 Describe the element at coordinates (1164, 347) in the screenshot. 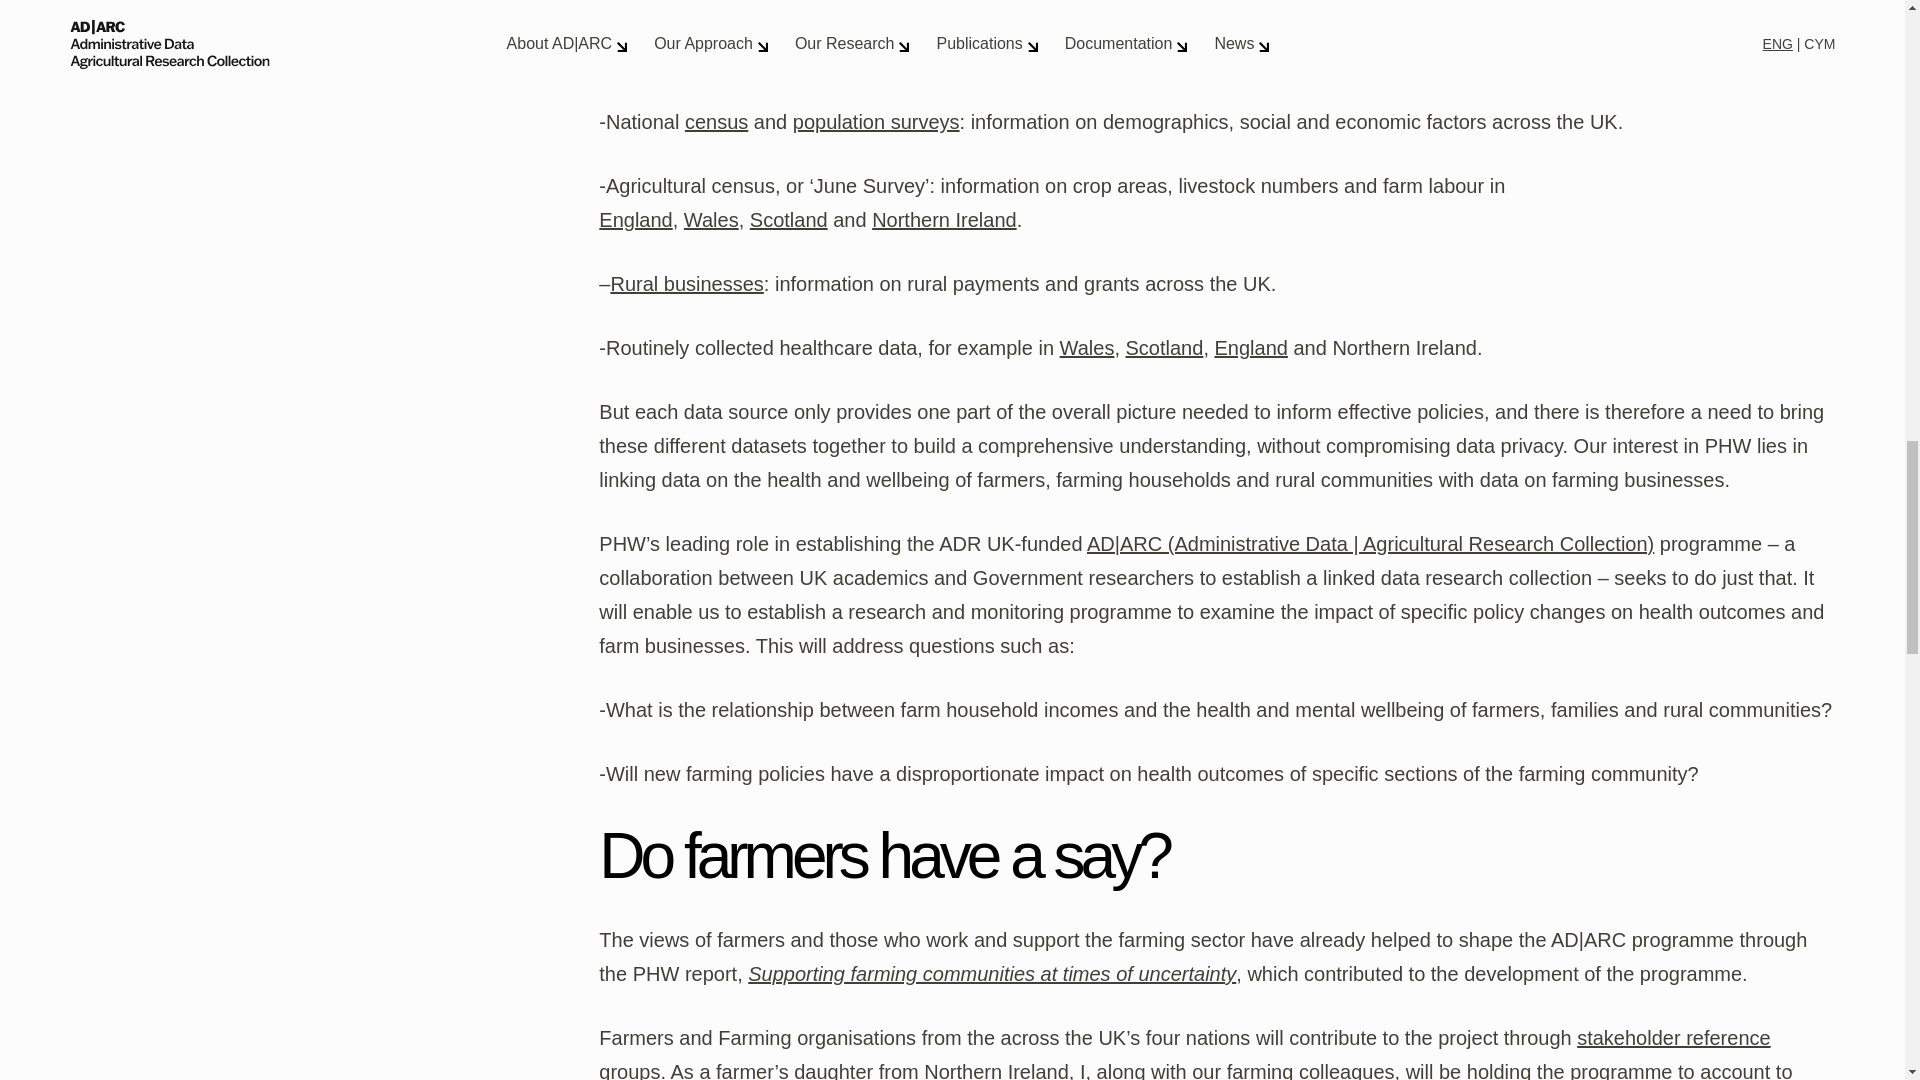

I see `Scotland` at that location.